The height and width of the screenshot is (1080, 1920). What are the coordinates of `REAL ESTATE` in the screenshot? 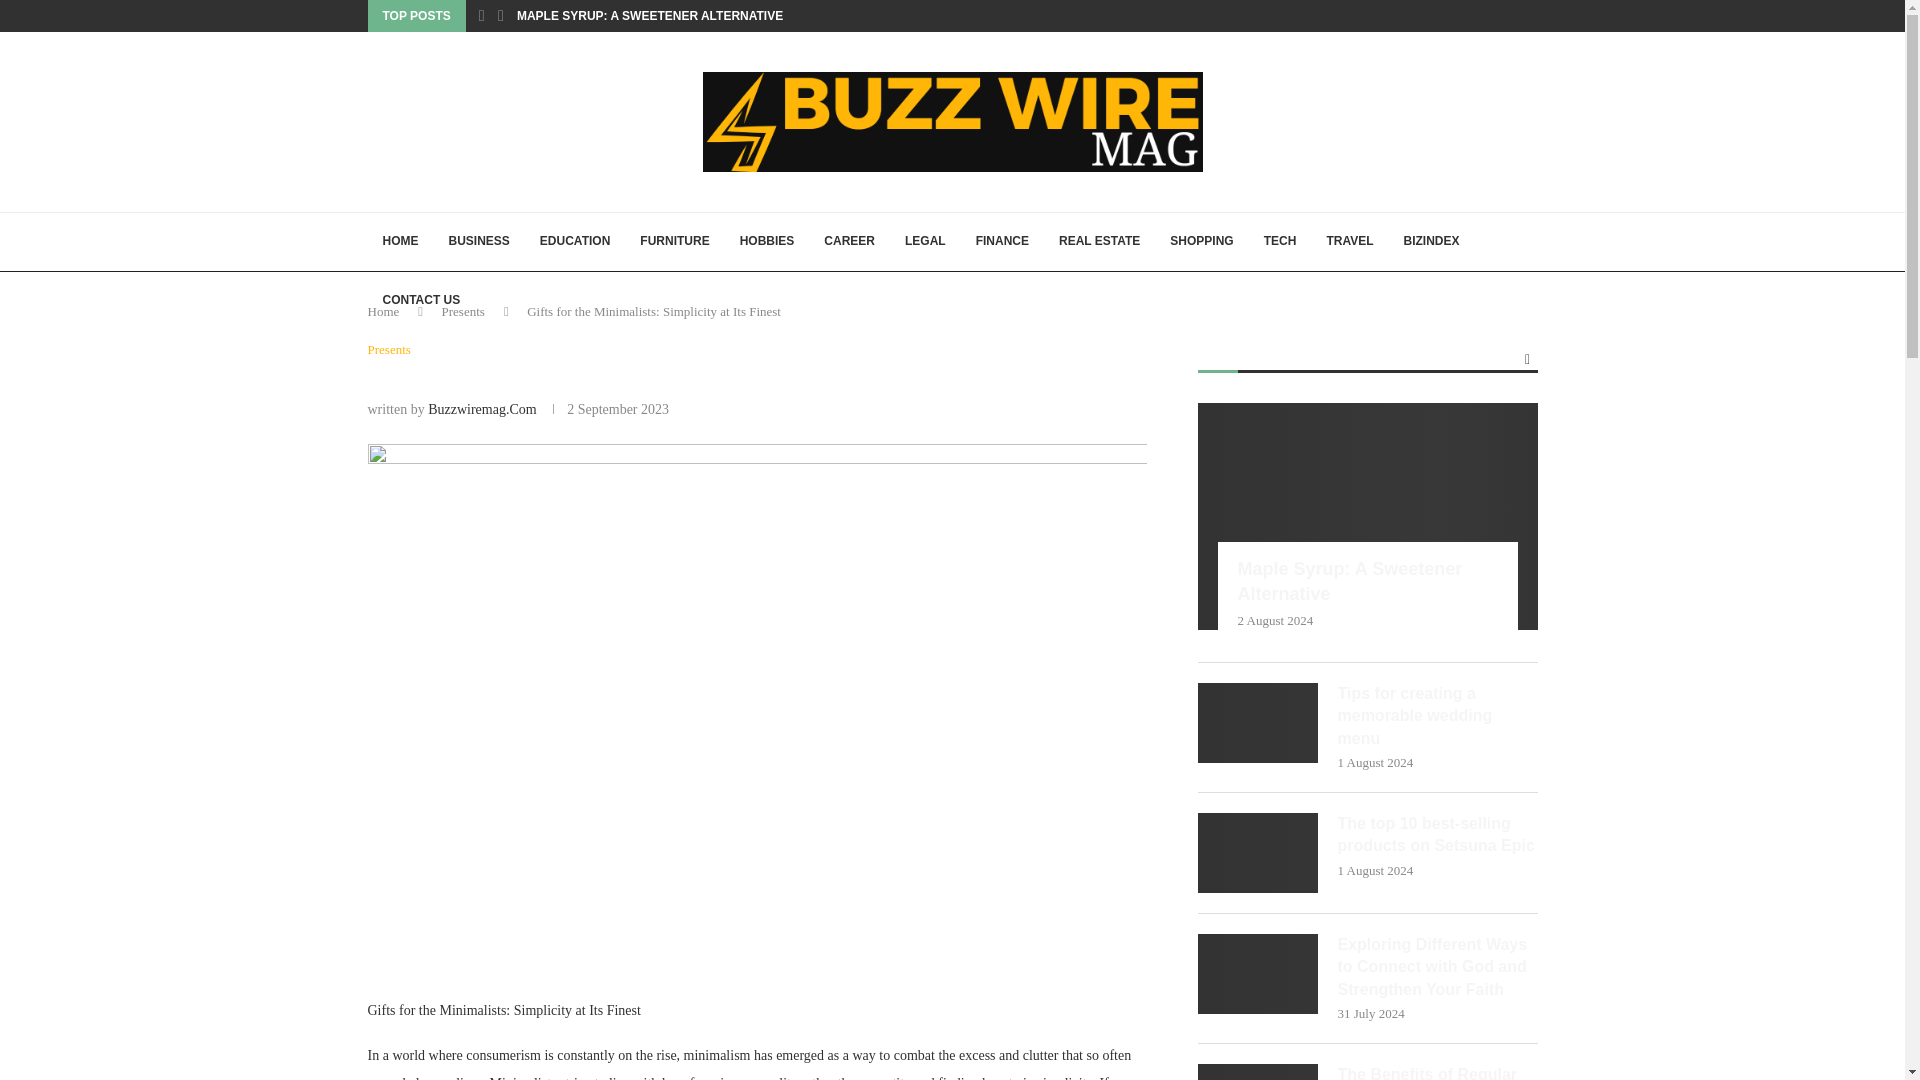 It's located at (1100, 242).